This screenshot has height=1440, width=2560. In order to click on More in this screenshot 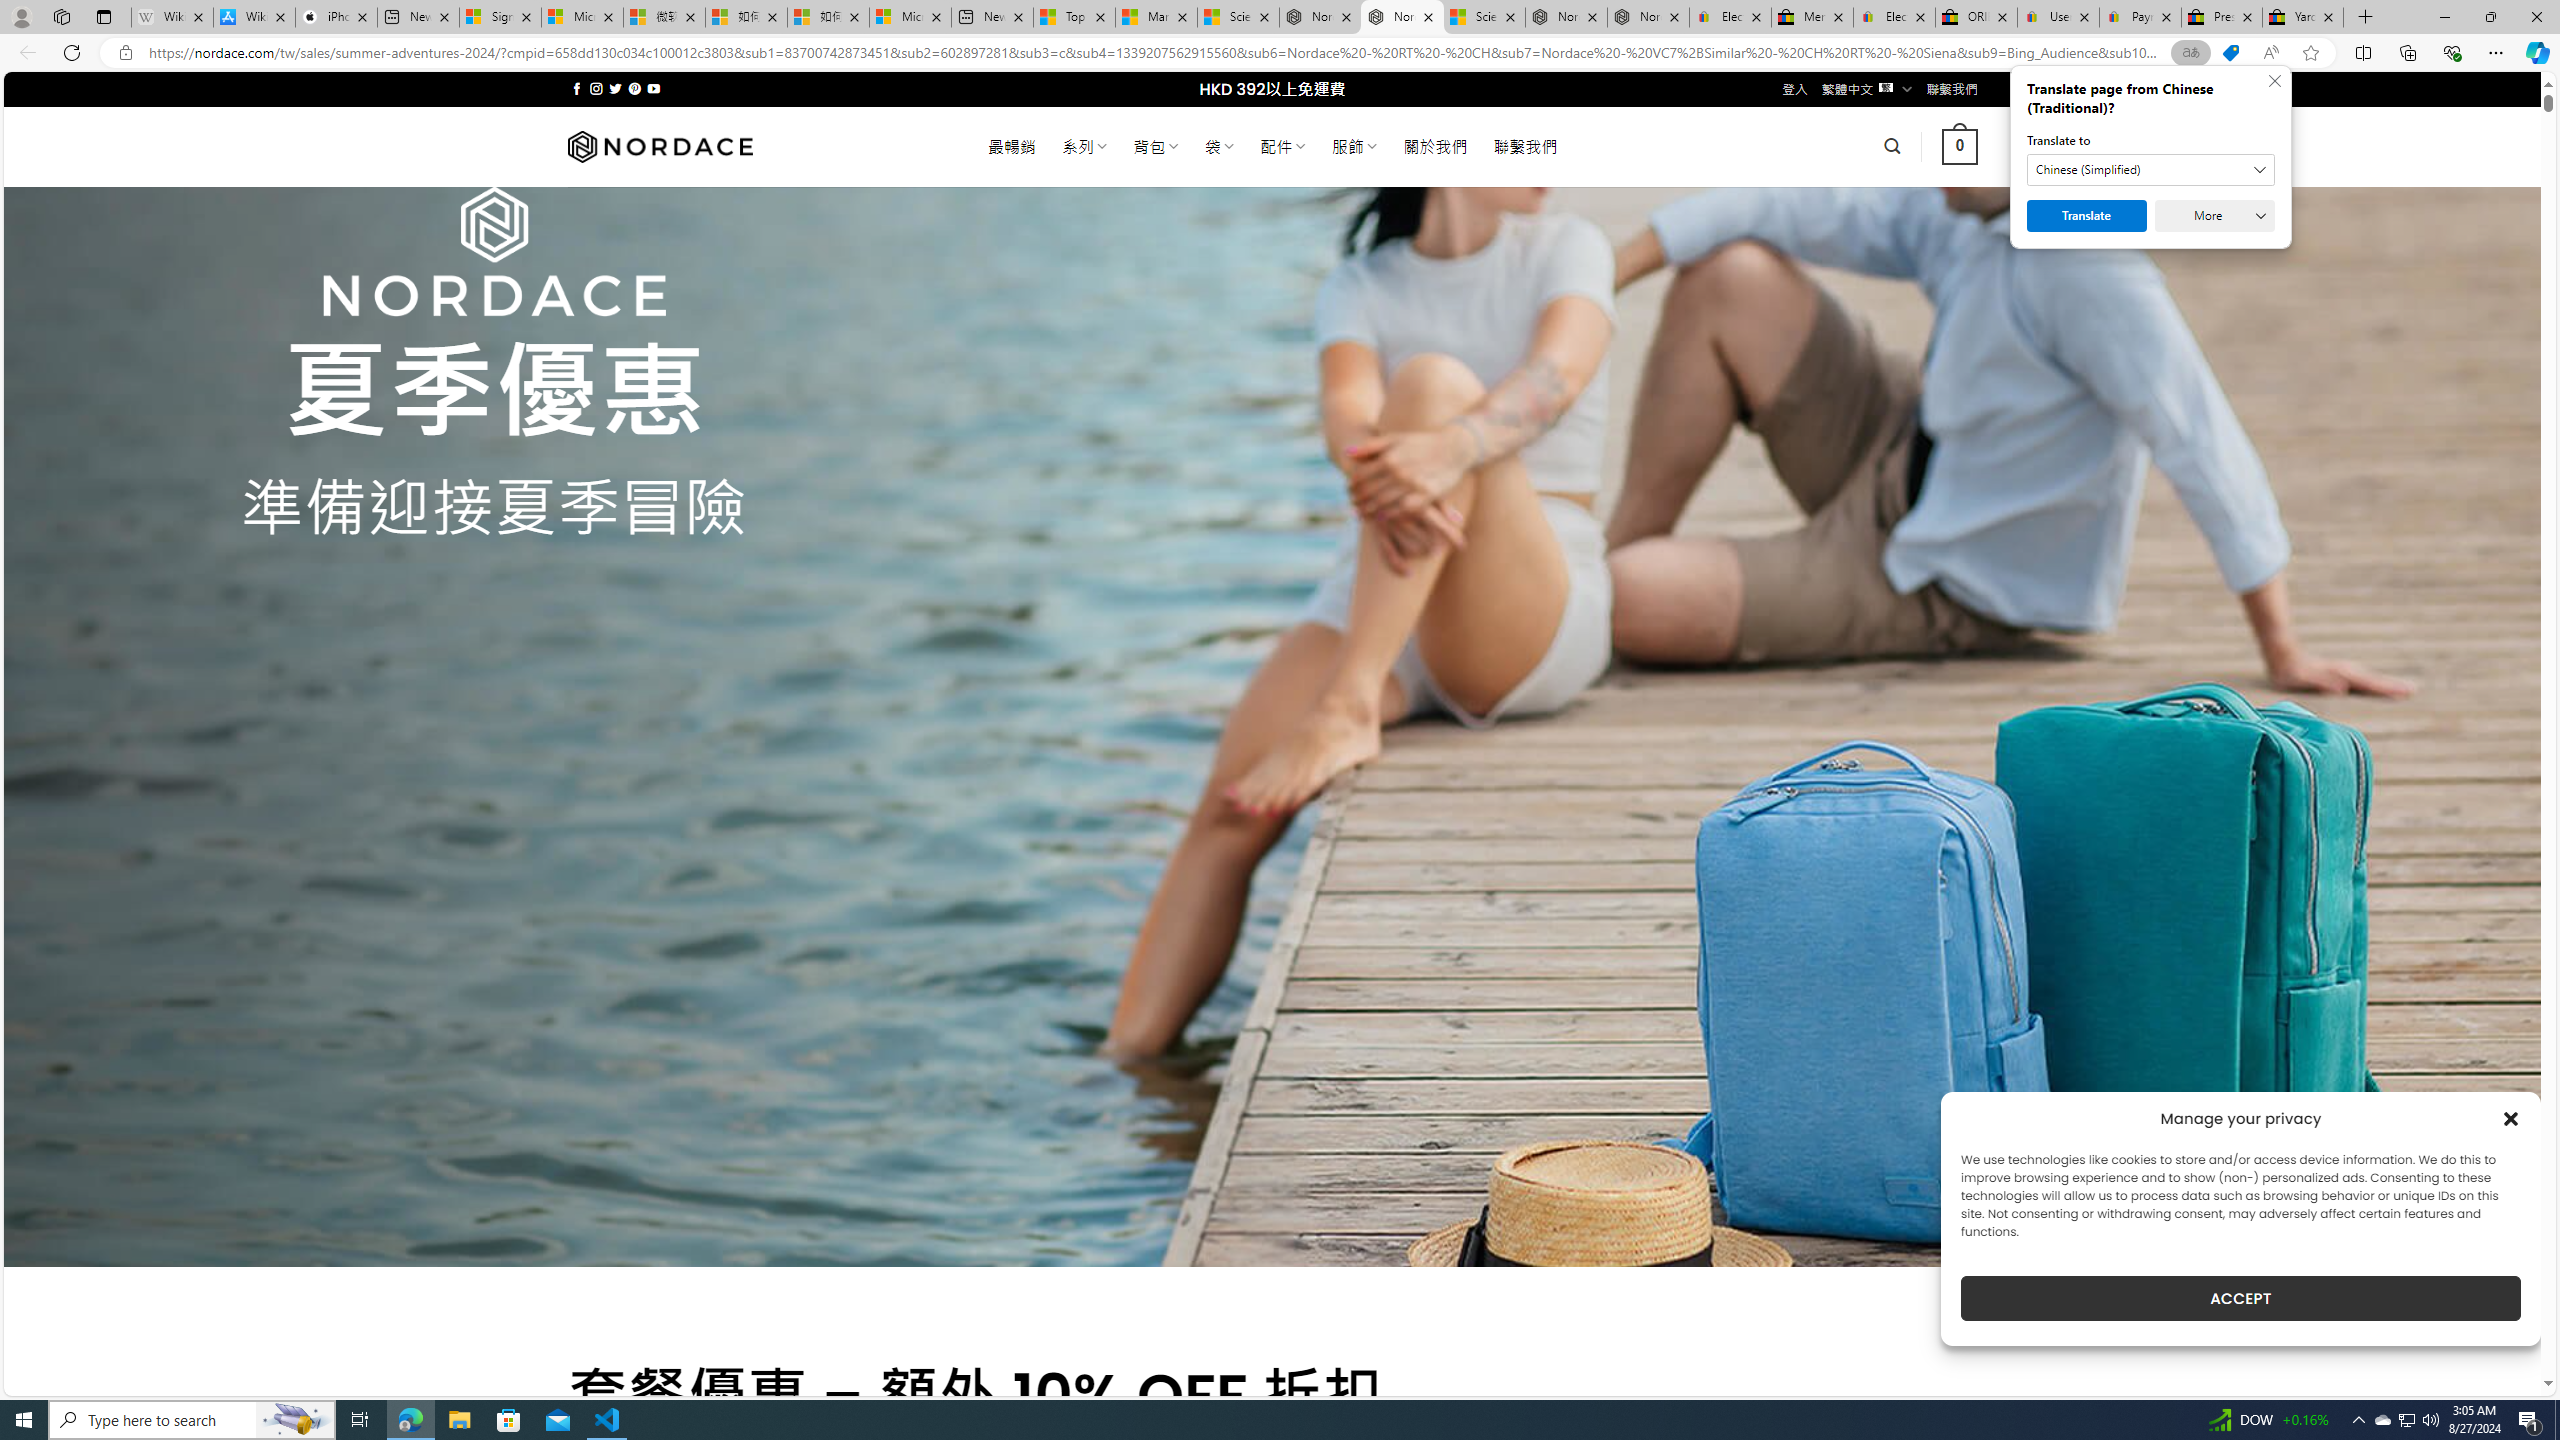, I will do `click(2215, 216)`.